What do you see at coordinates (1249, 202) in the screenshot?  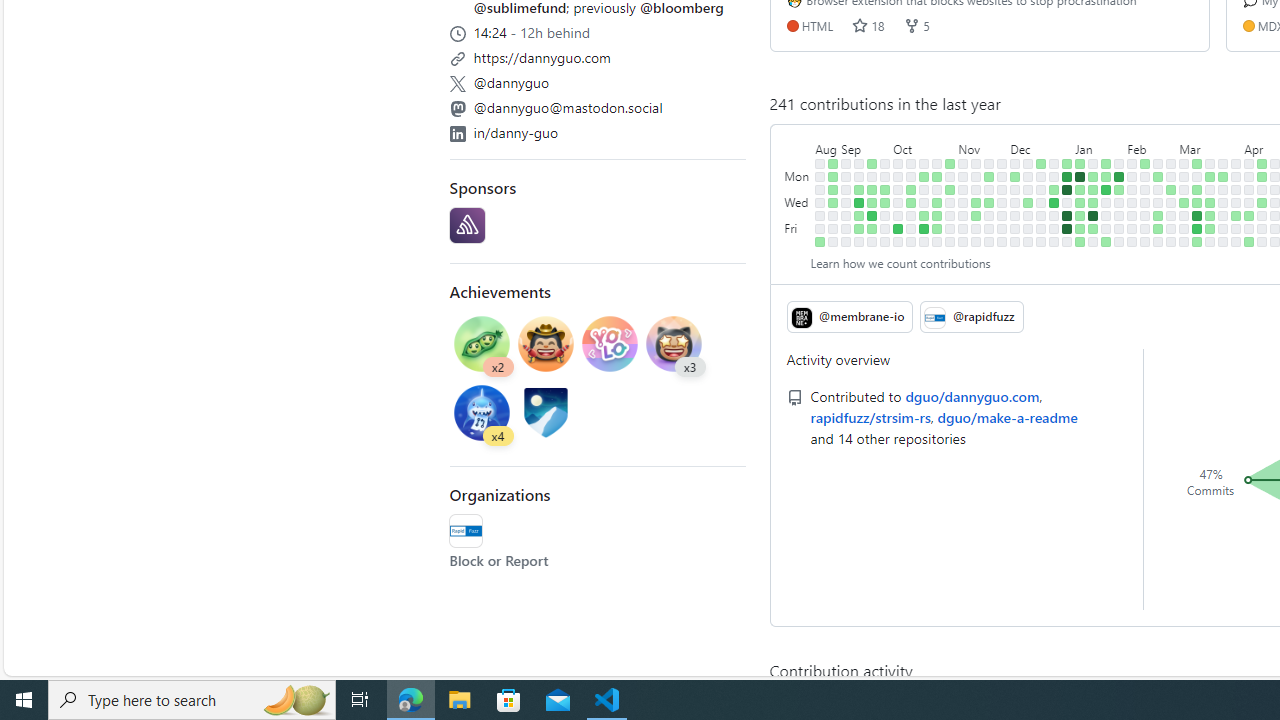 I see `No contributions on April 10th.` at bounding box center [1249, 202].